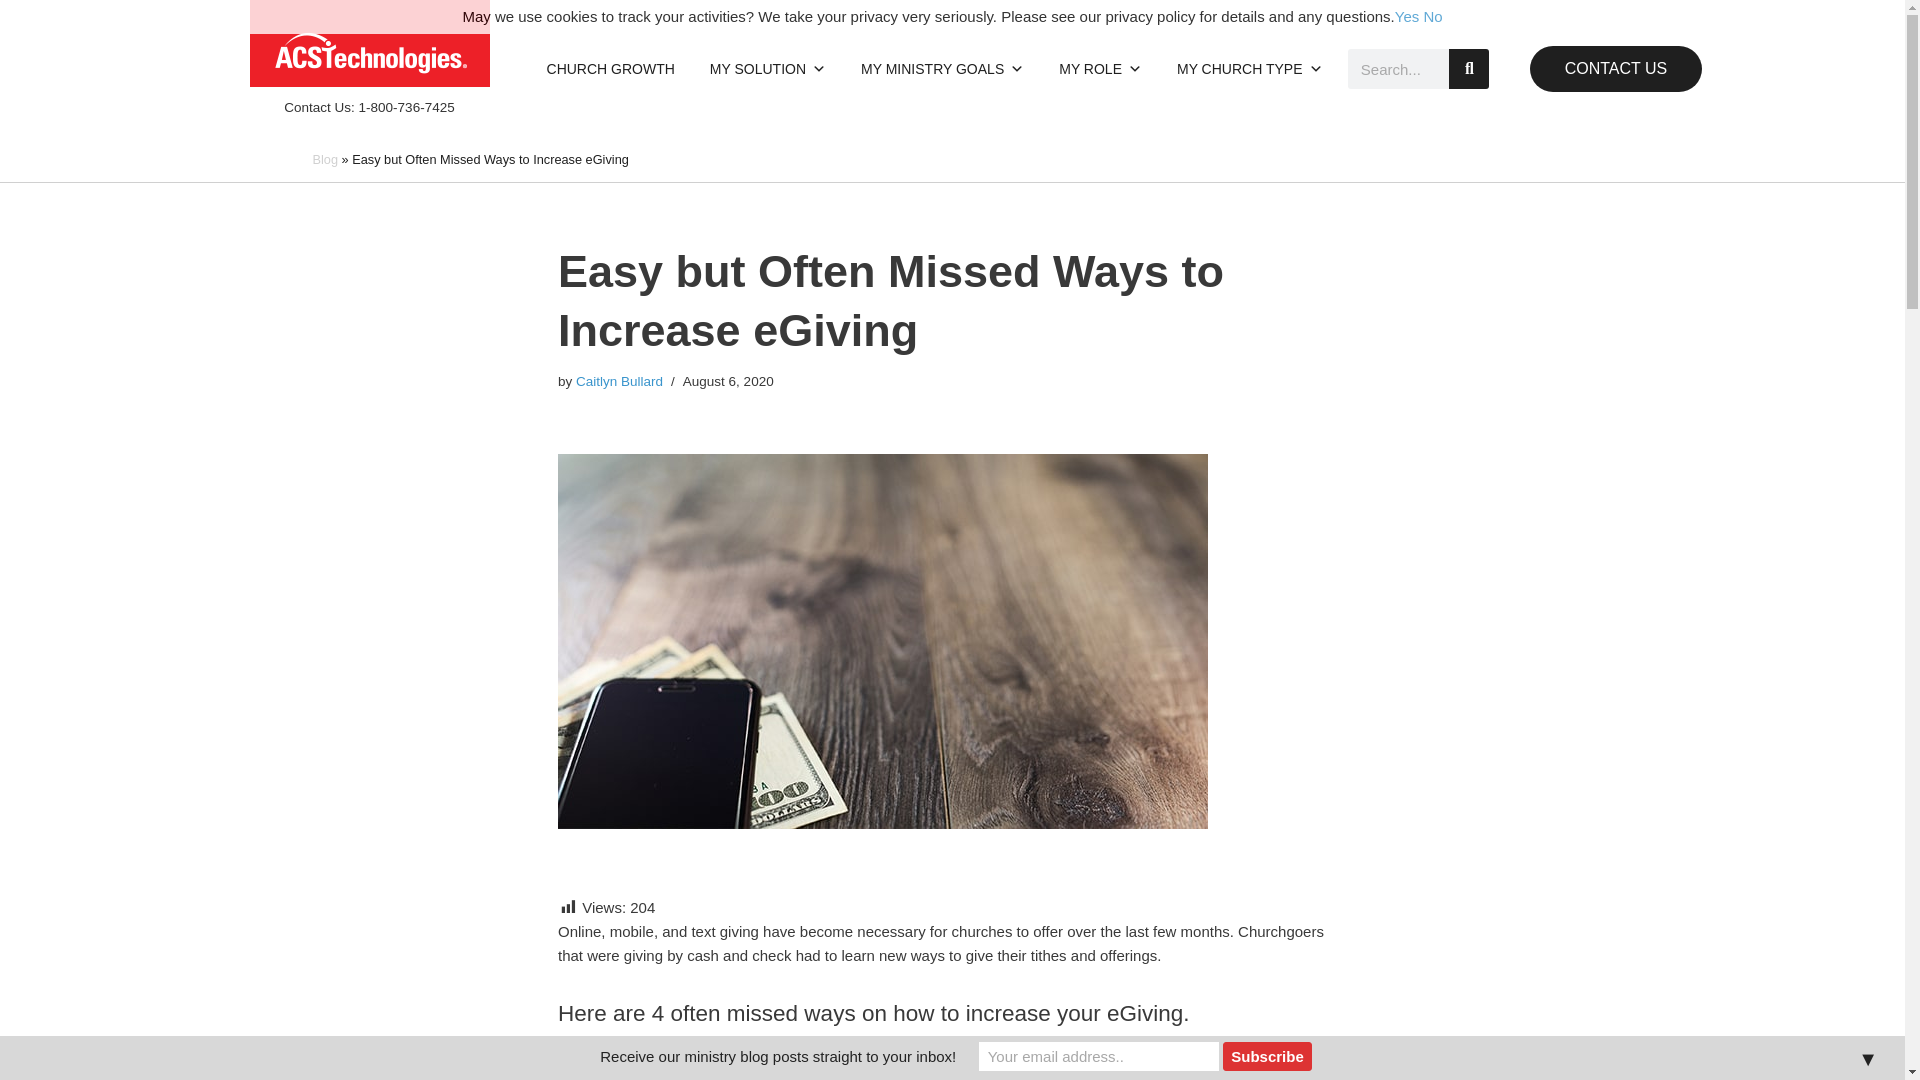 This screenshot has height=1080, width=1920. I want to click on Contact Us: 1-800-736-7425, so click(368, 107).